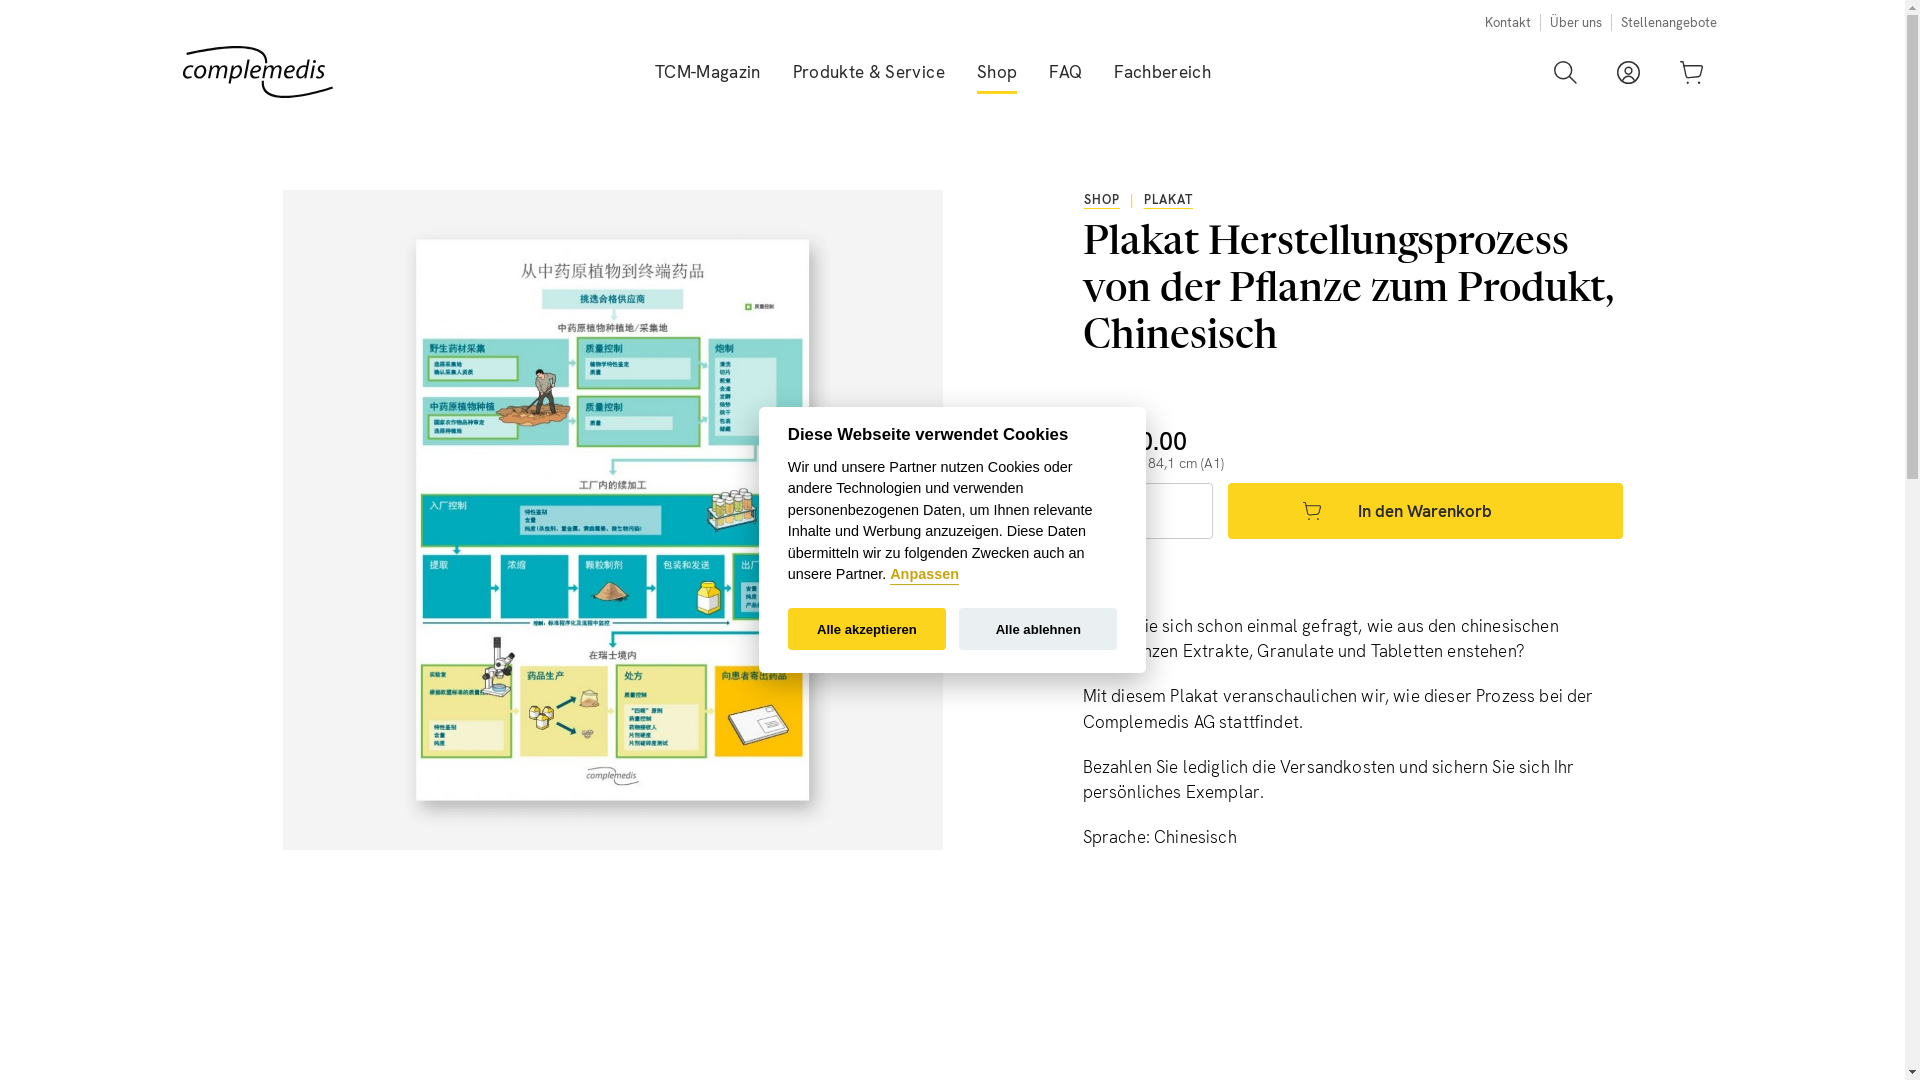 The width and height of the screenshot is (1920, 1080). I want to click on TCM-Magazin, so click(708, 72).